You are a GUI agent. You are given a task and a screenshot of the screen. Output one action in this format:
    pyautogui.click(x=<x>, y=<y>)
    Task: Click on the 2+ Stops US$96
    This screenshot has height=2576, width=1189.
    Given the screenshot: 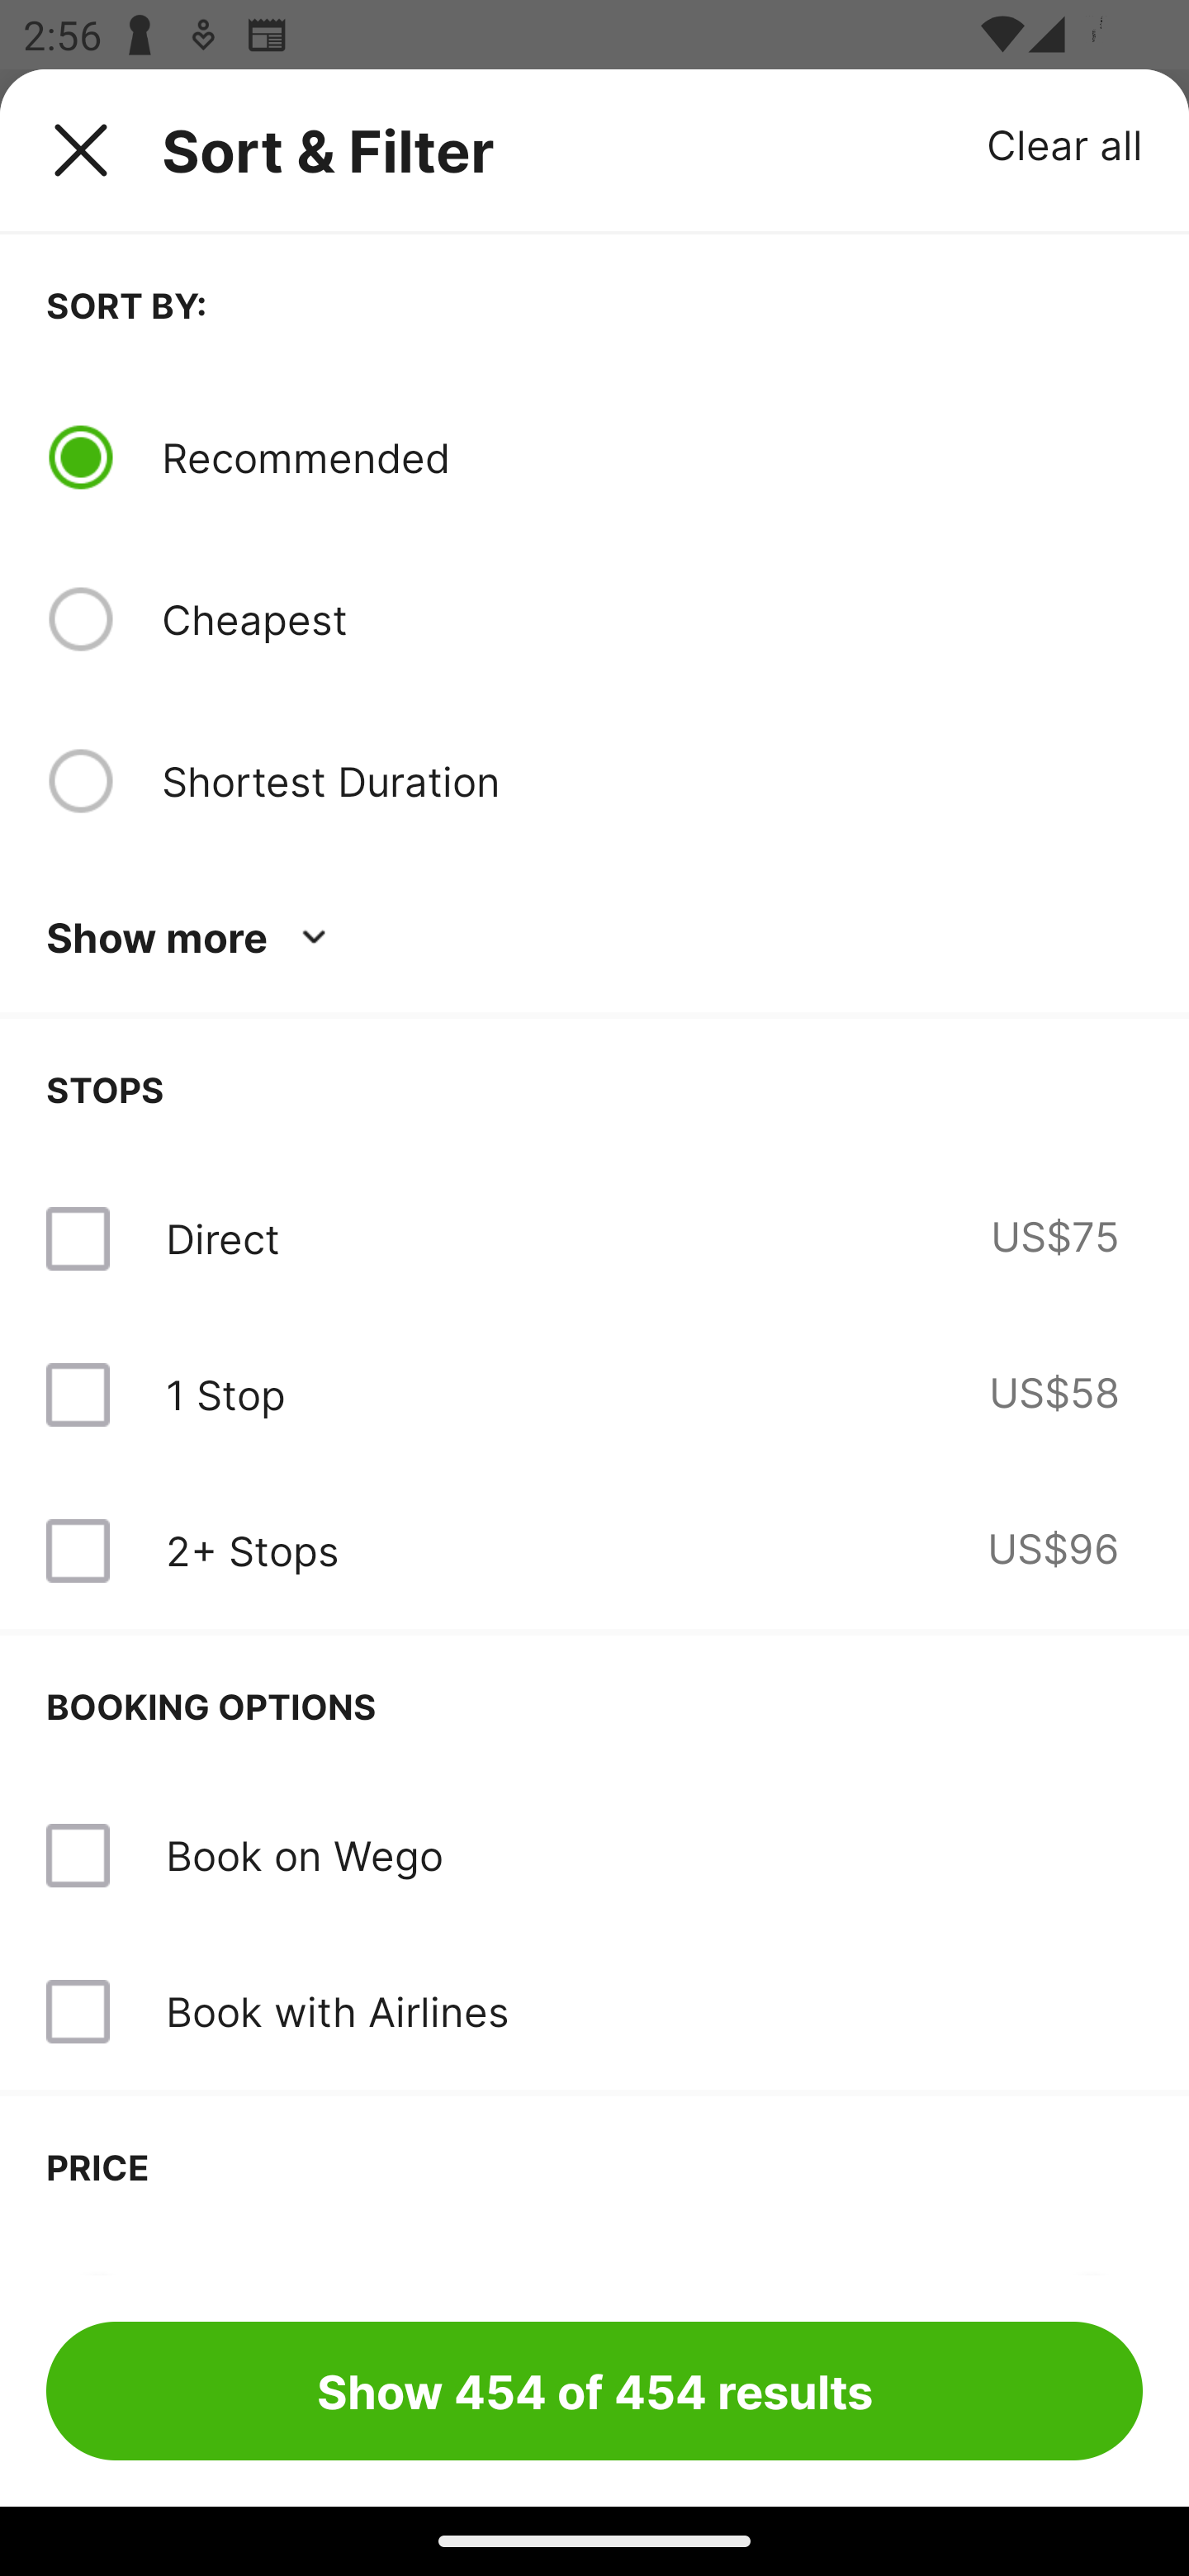 What is the action you would take?
    pyautogui.click(x=594, y=1551)
    